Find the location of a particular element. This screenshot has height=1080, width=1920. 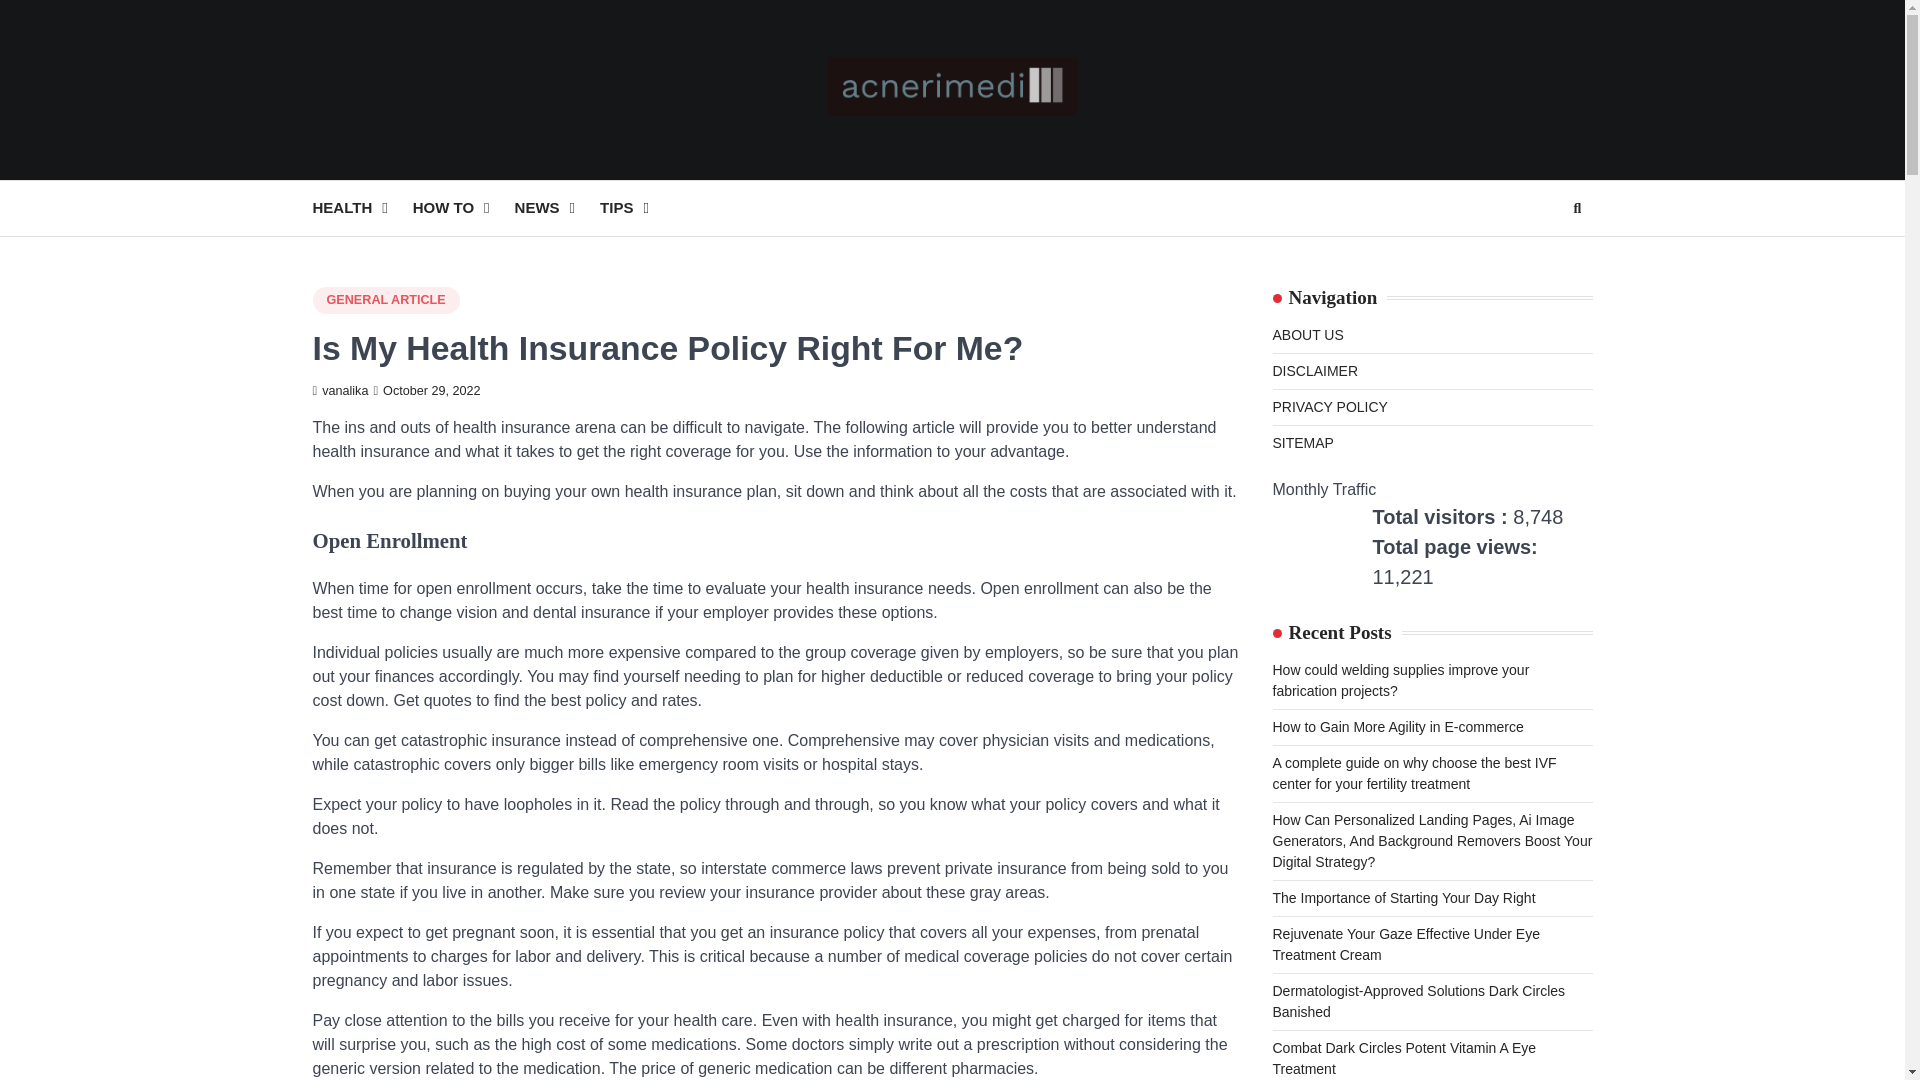

GENERAL ARTICLE is located at coordinates (384, 300).